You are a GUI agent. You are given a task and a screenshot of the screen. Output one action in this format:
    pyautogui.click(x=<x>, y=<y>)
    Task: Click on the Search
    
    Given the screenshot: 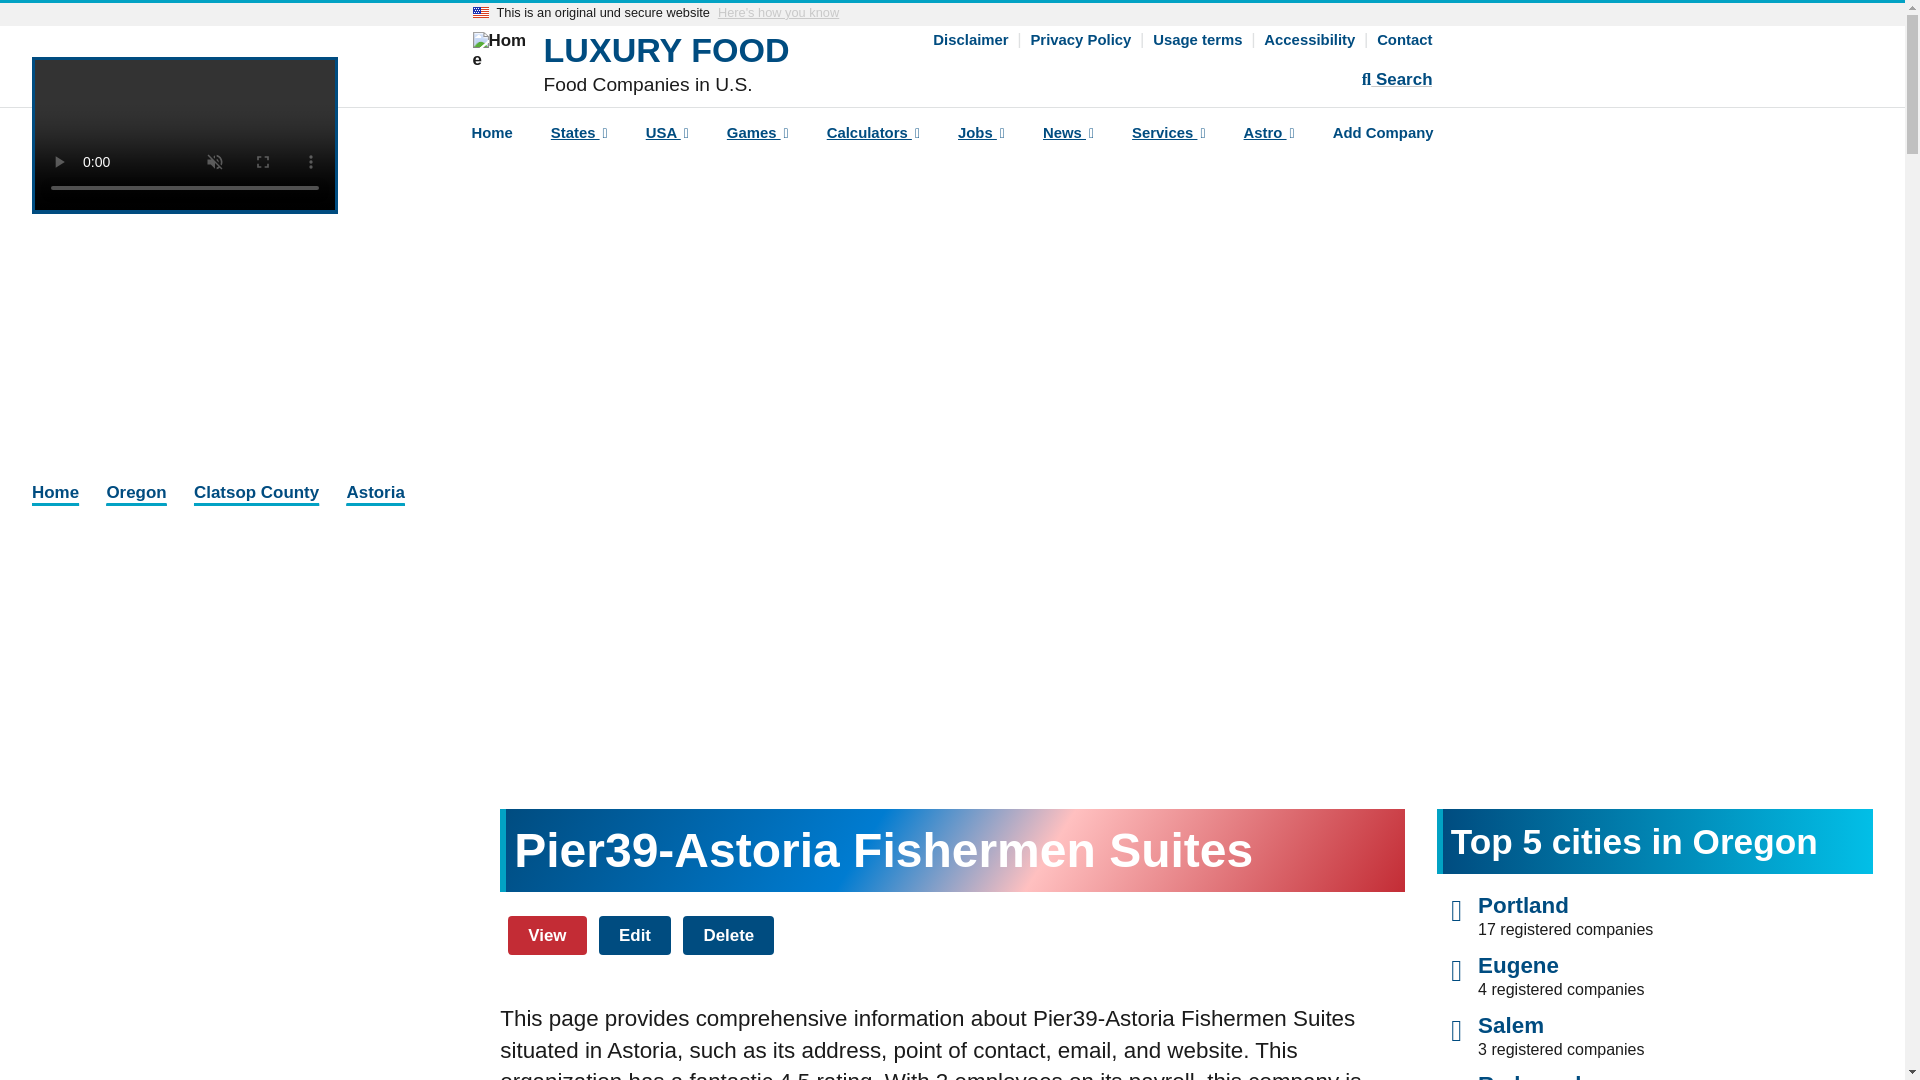 What is the action you would take?
    pyautogui.click(x=1396, y=80)
    